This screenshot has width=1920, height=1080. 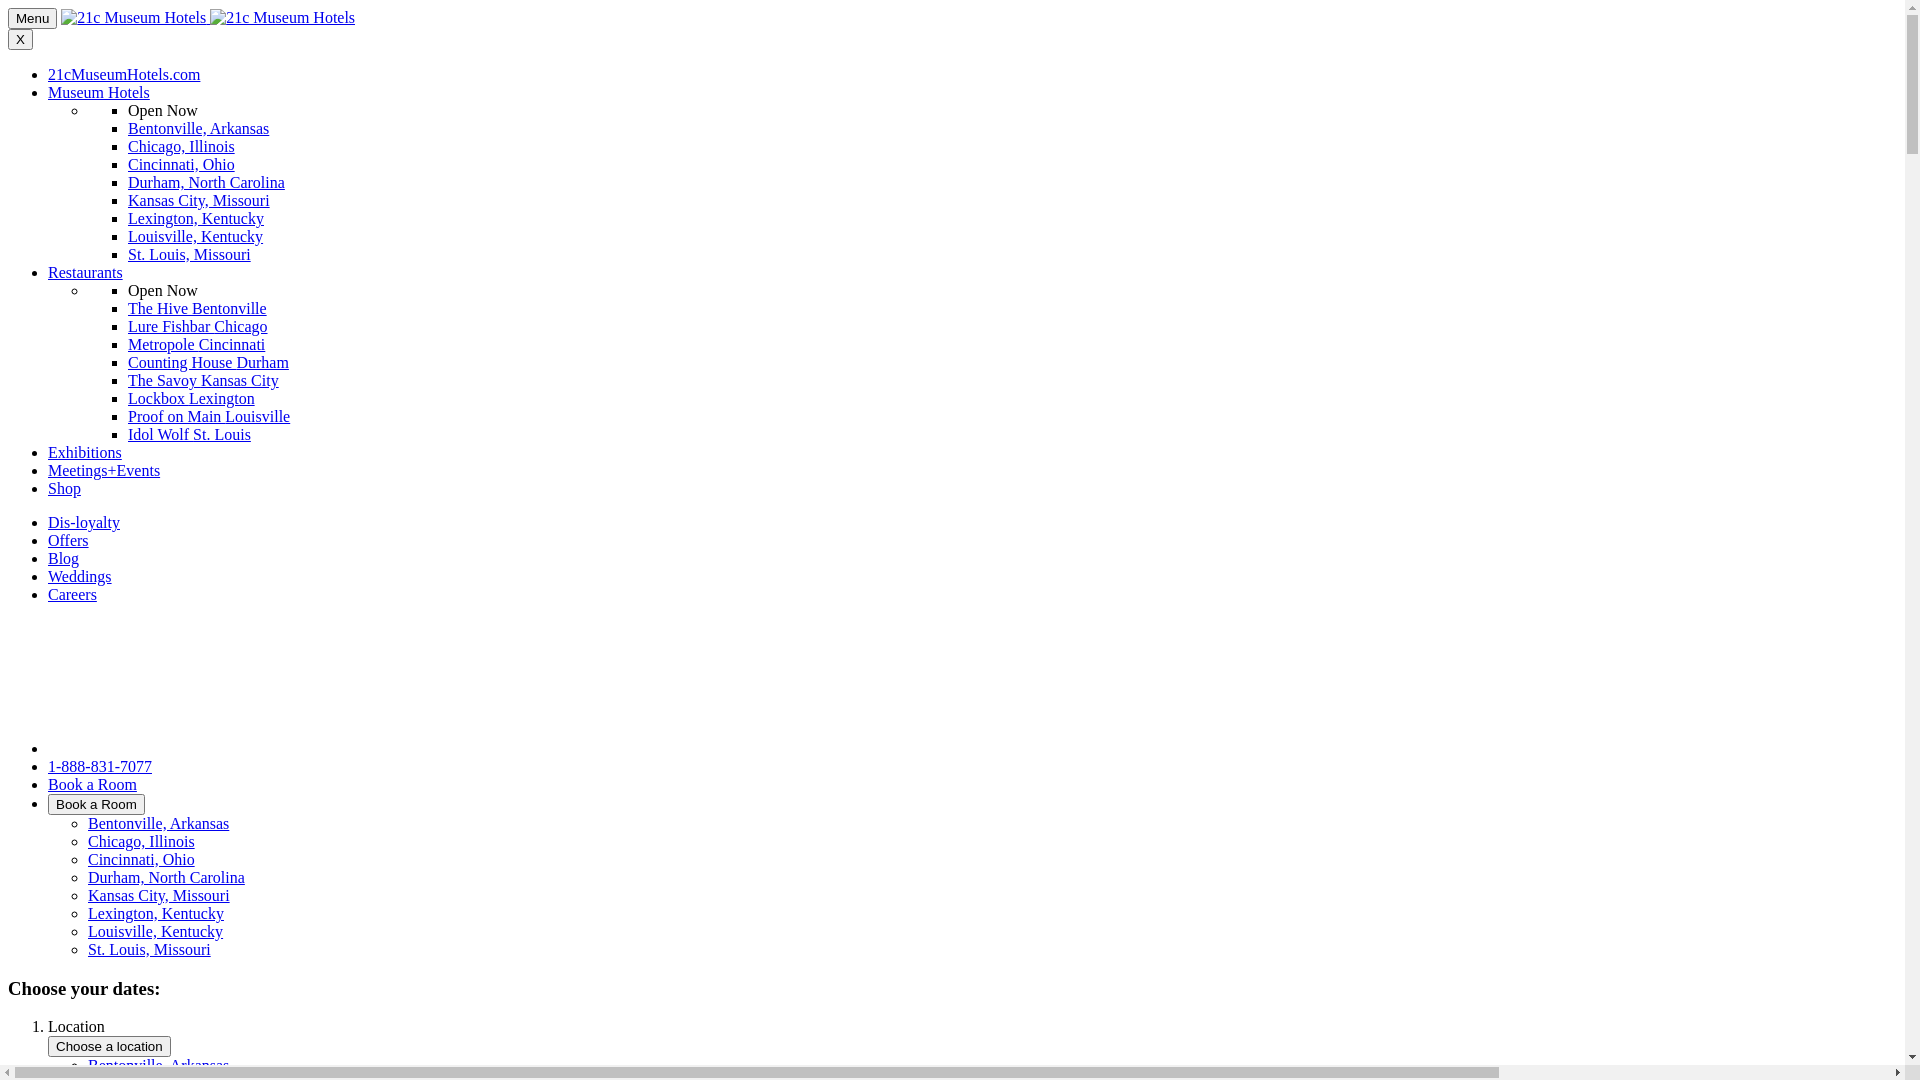 What do you see at coordinates (198, 326) in the screenshot?
I see `Lure Fishbar Chicago` at bounding box center [198, 326].